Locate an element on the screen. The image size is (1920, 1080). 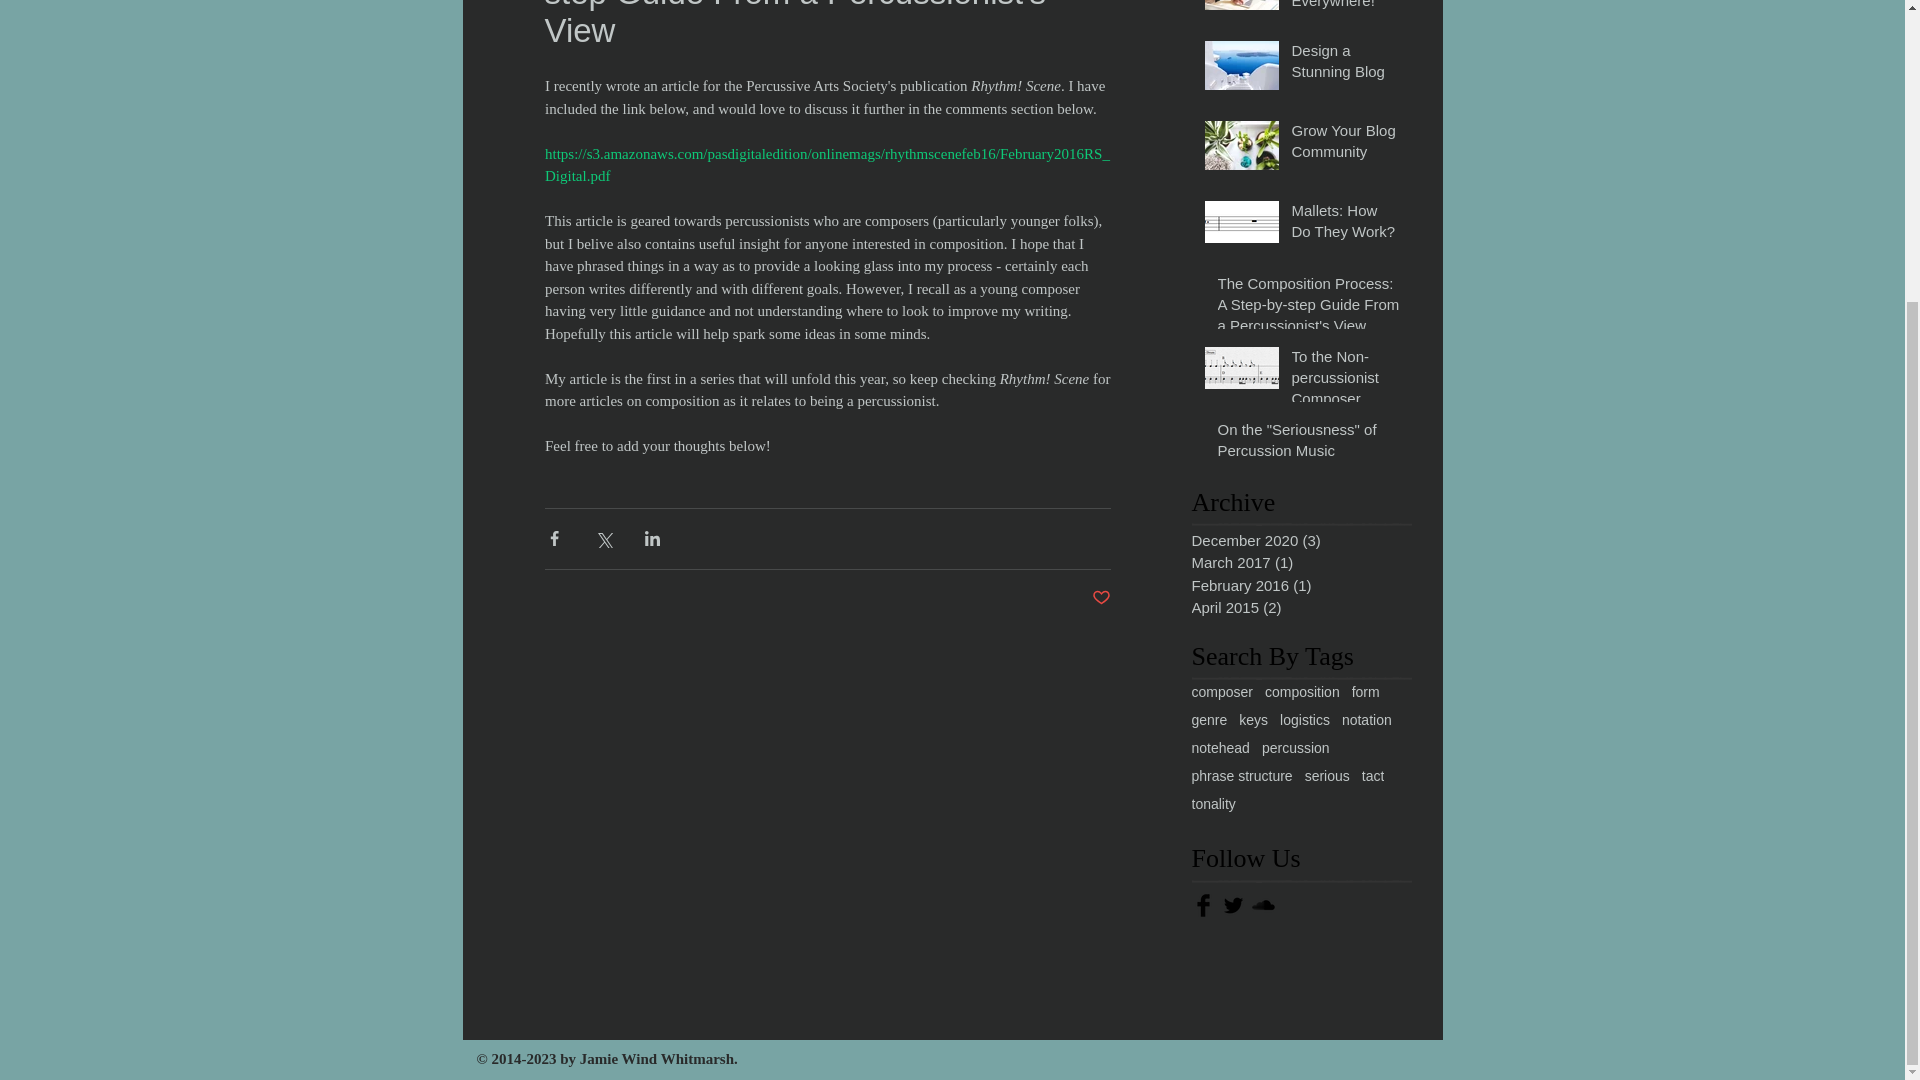
To the Non-percussionist Composer is located at coordinates (1346, 380).